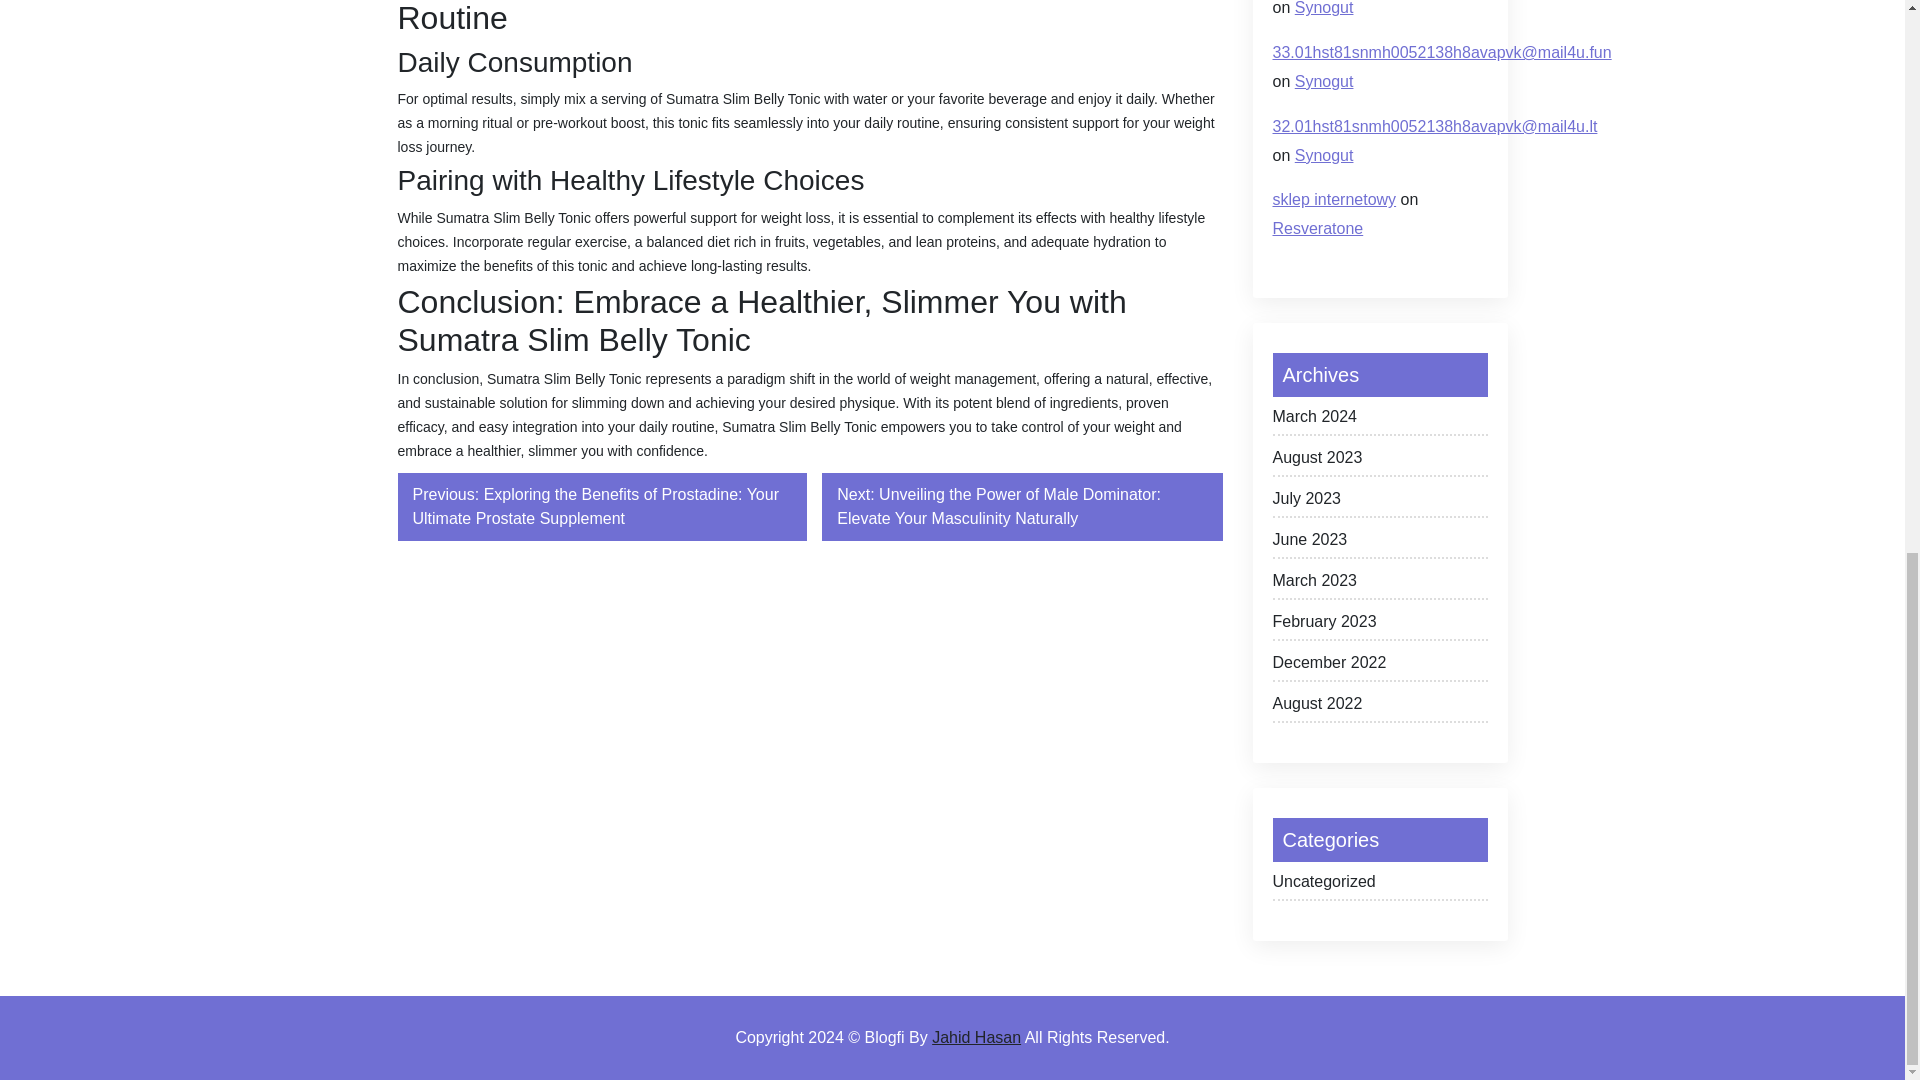 This screenshot has width=1920, height=1080. Describe the element at coordinates (1378, 707) in the screenshot. I see `August 2022` at that location.